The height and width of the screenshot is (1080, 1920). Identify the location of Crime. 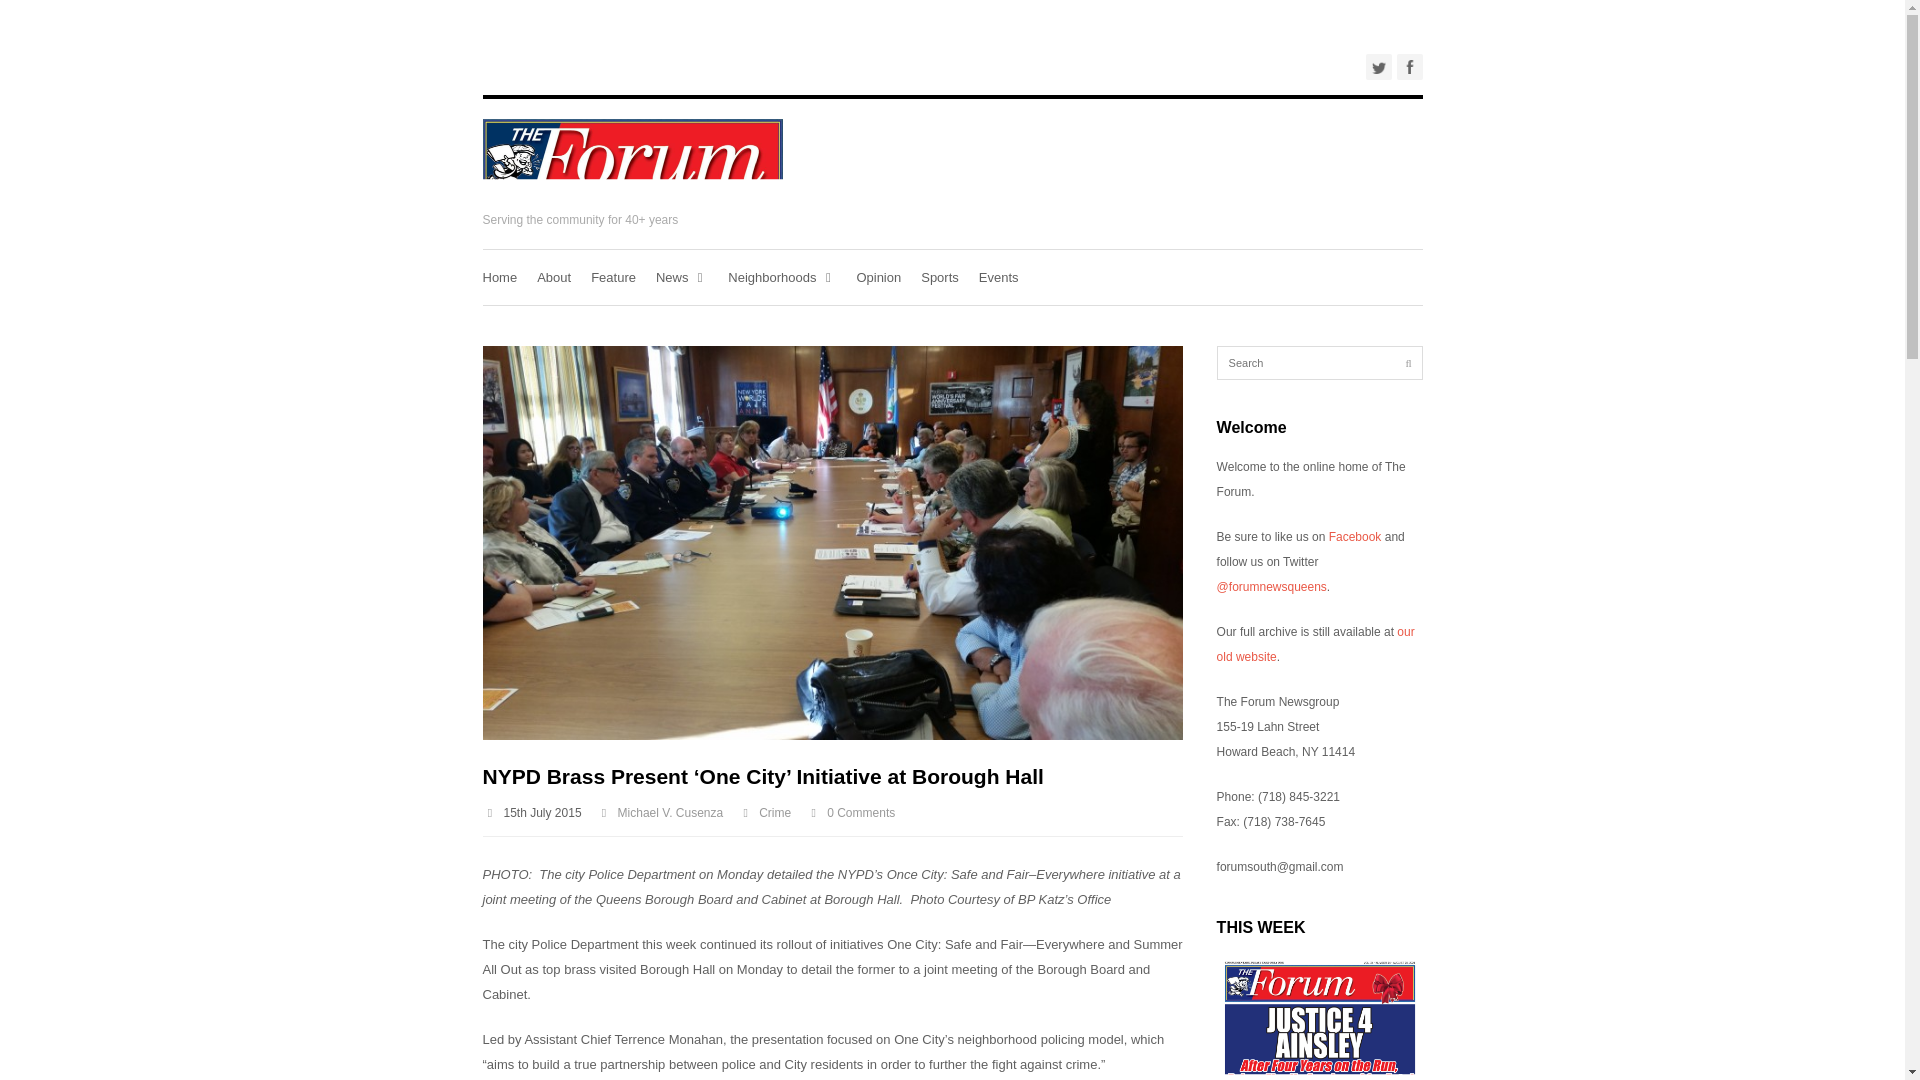
(774, 812).